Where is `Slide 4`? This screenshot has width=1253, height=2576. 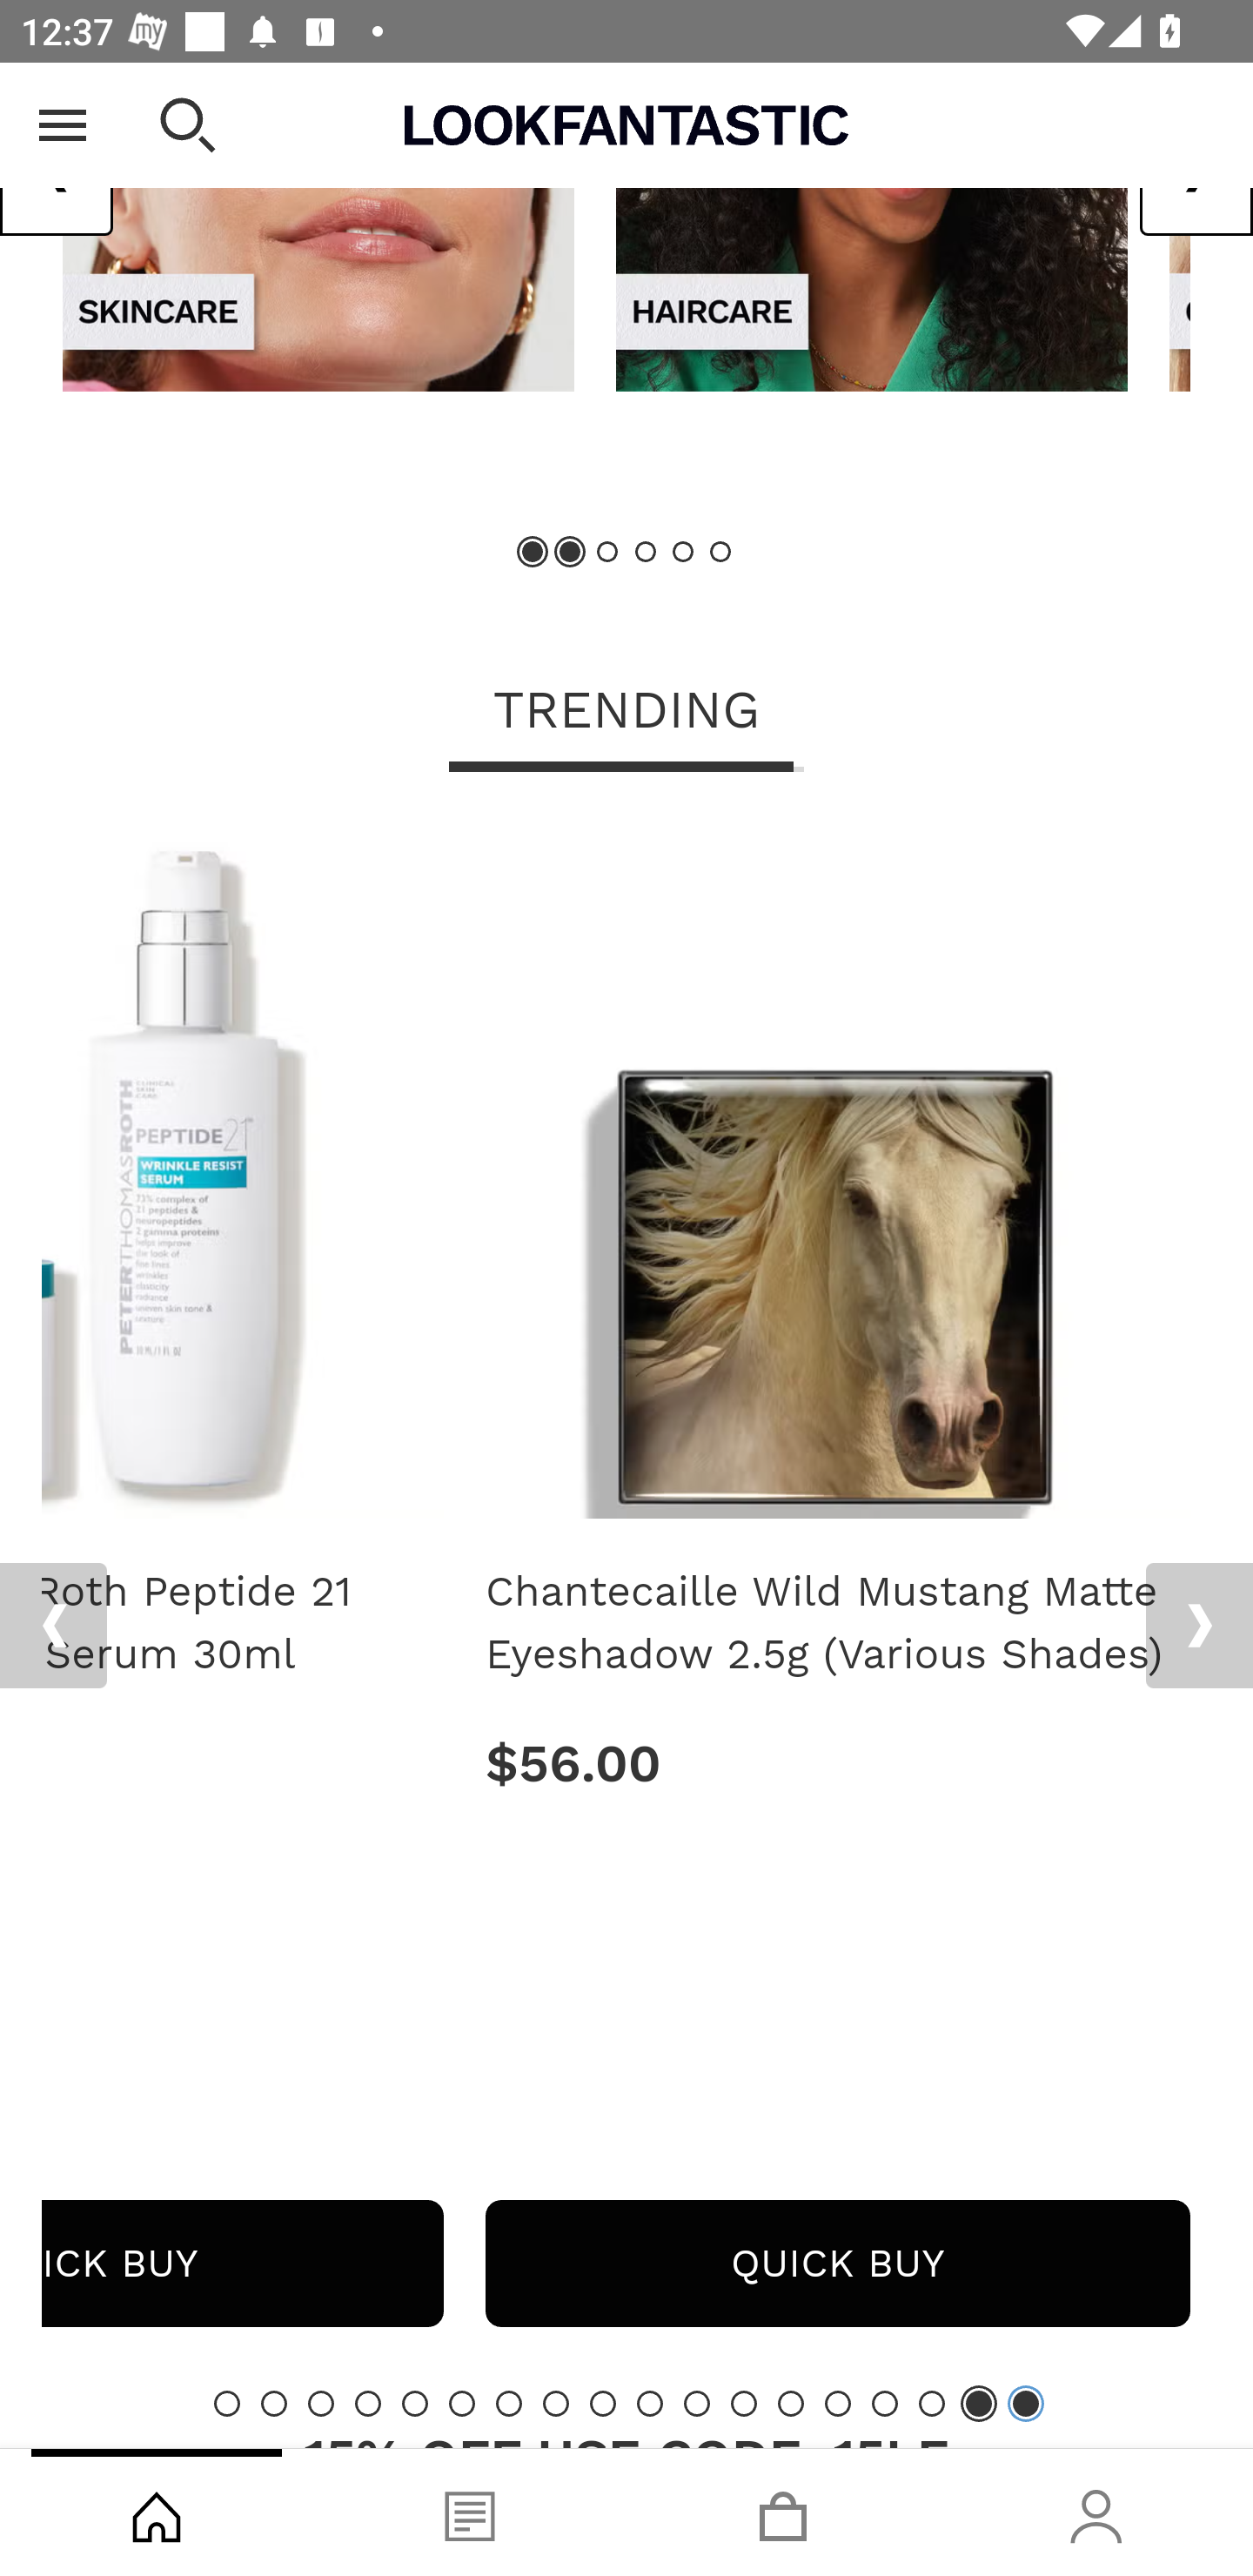 Slide 4 is located at coordinates (646, 552).